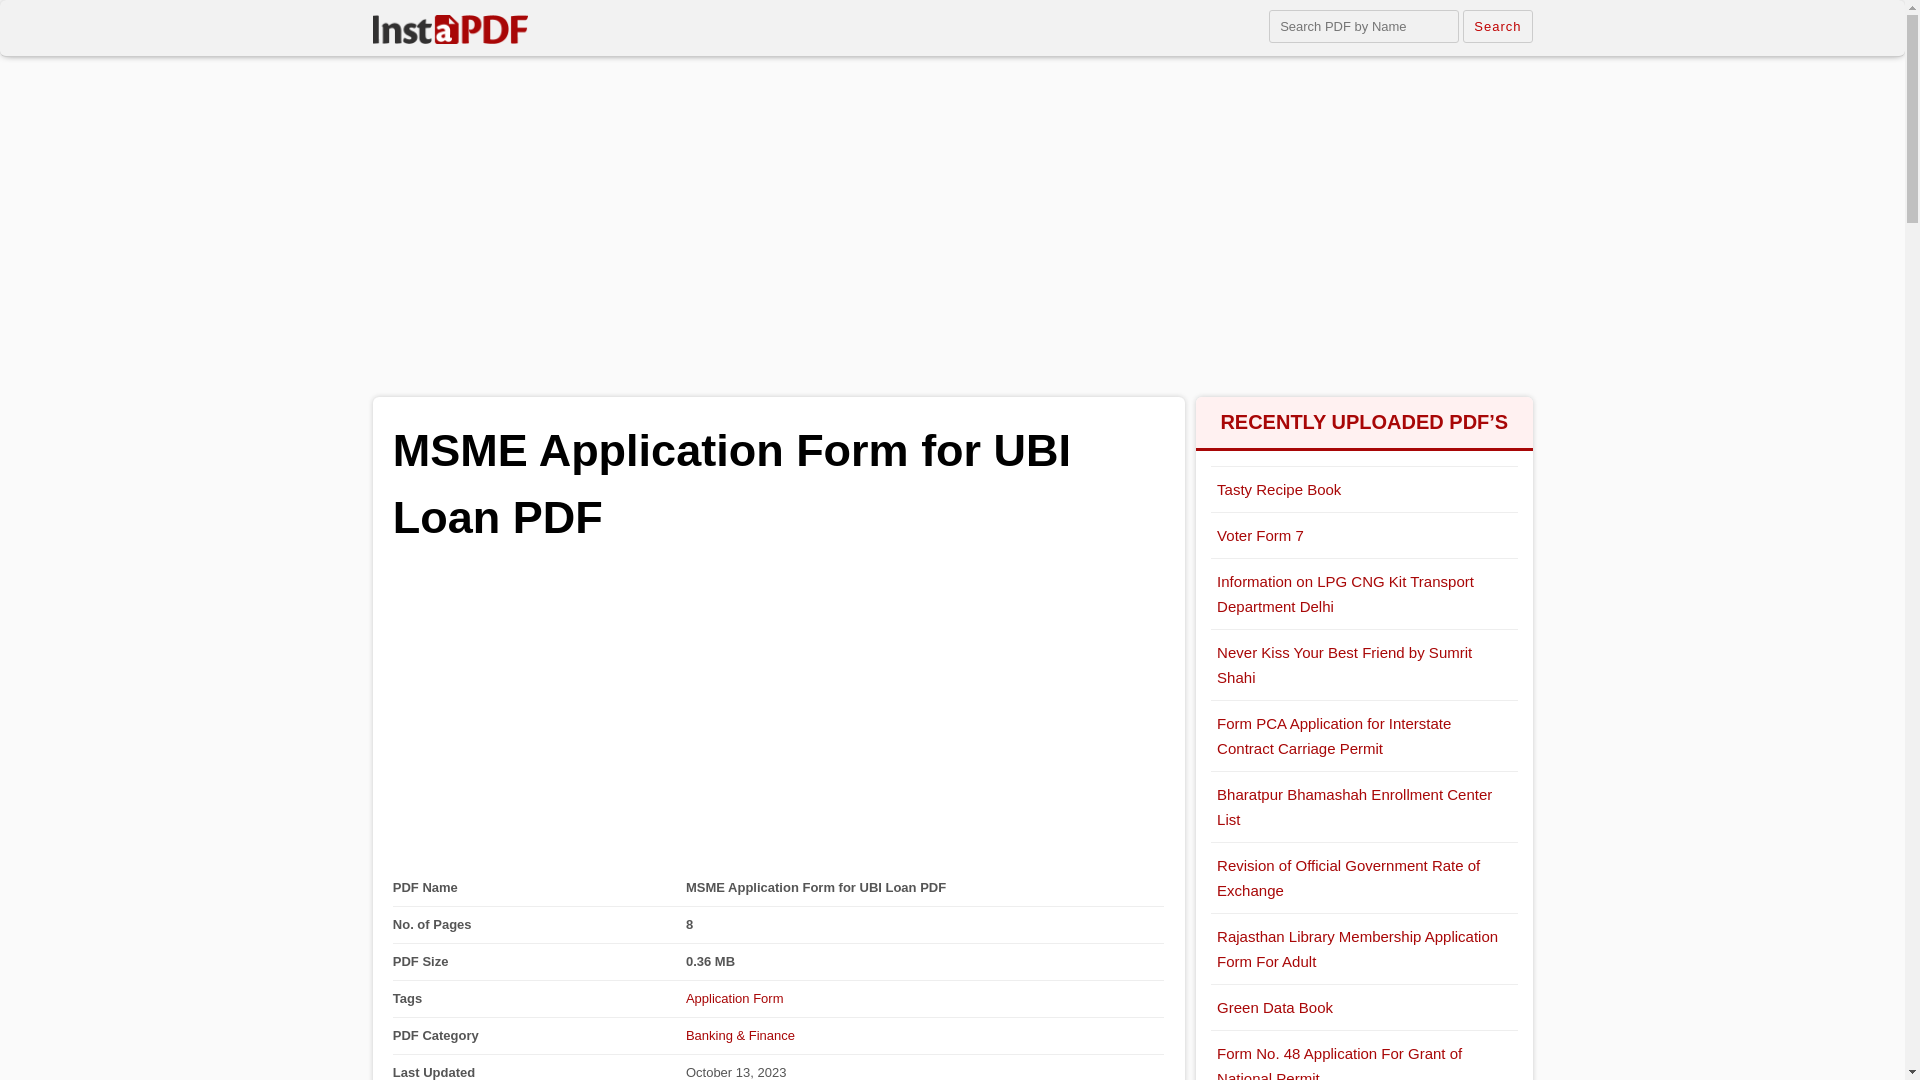  What do you see at coordinates (1364, 594) in the screenshot?
I see `Information on LPG CNG Kit Transport Department Delhi` at bounding box center [1364, 594].